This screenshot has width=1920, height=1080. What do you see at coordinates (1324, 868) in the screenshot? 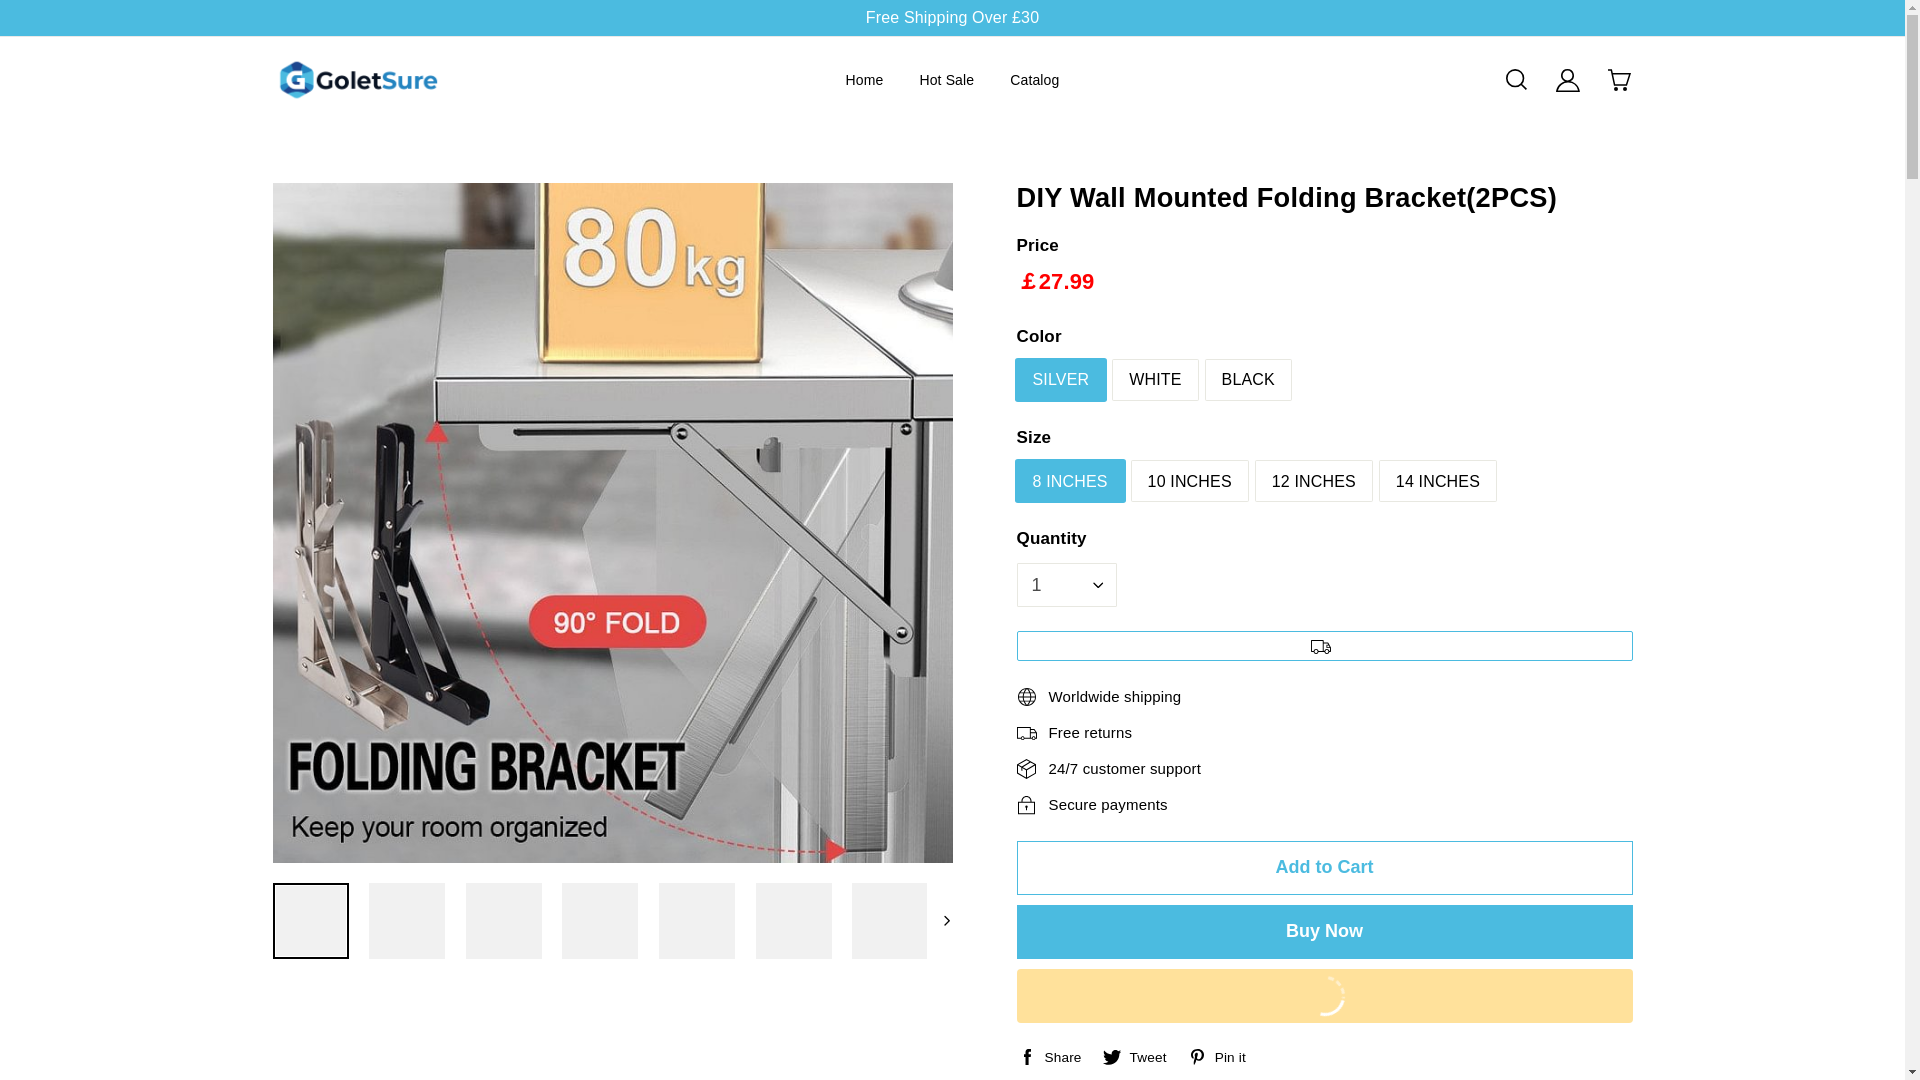
I see `Add to Cart` at bounding box center [1324, 868].